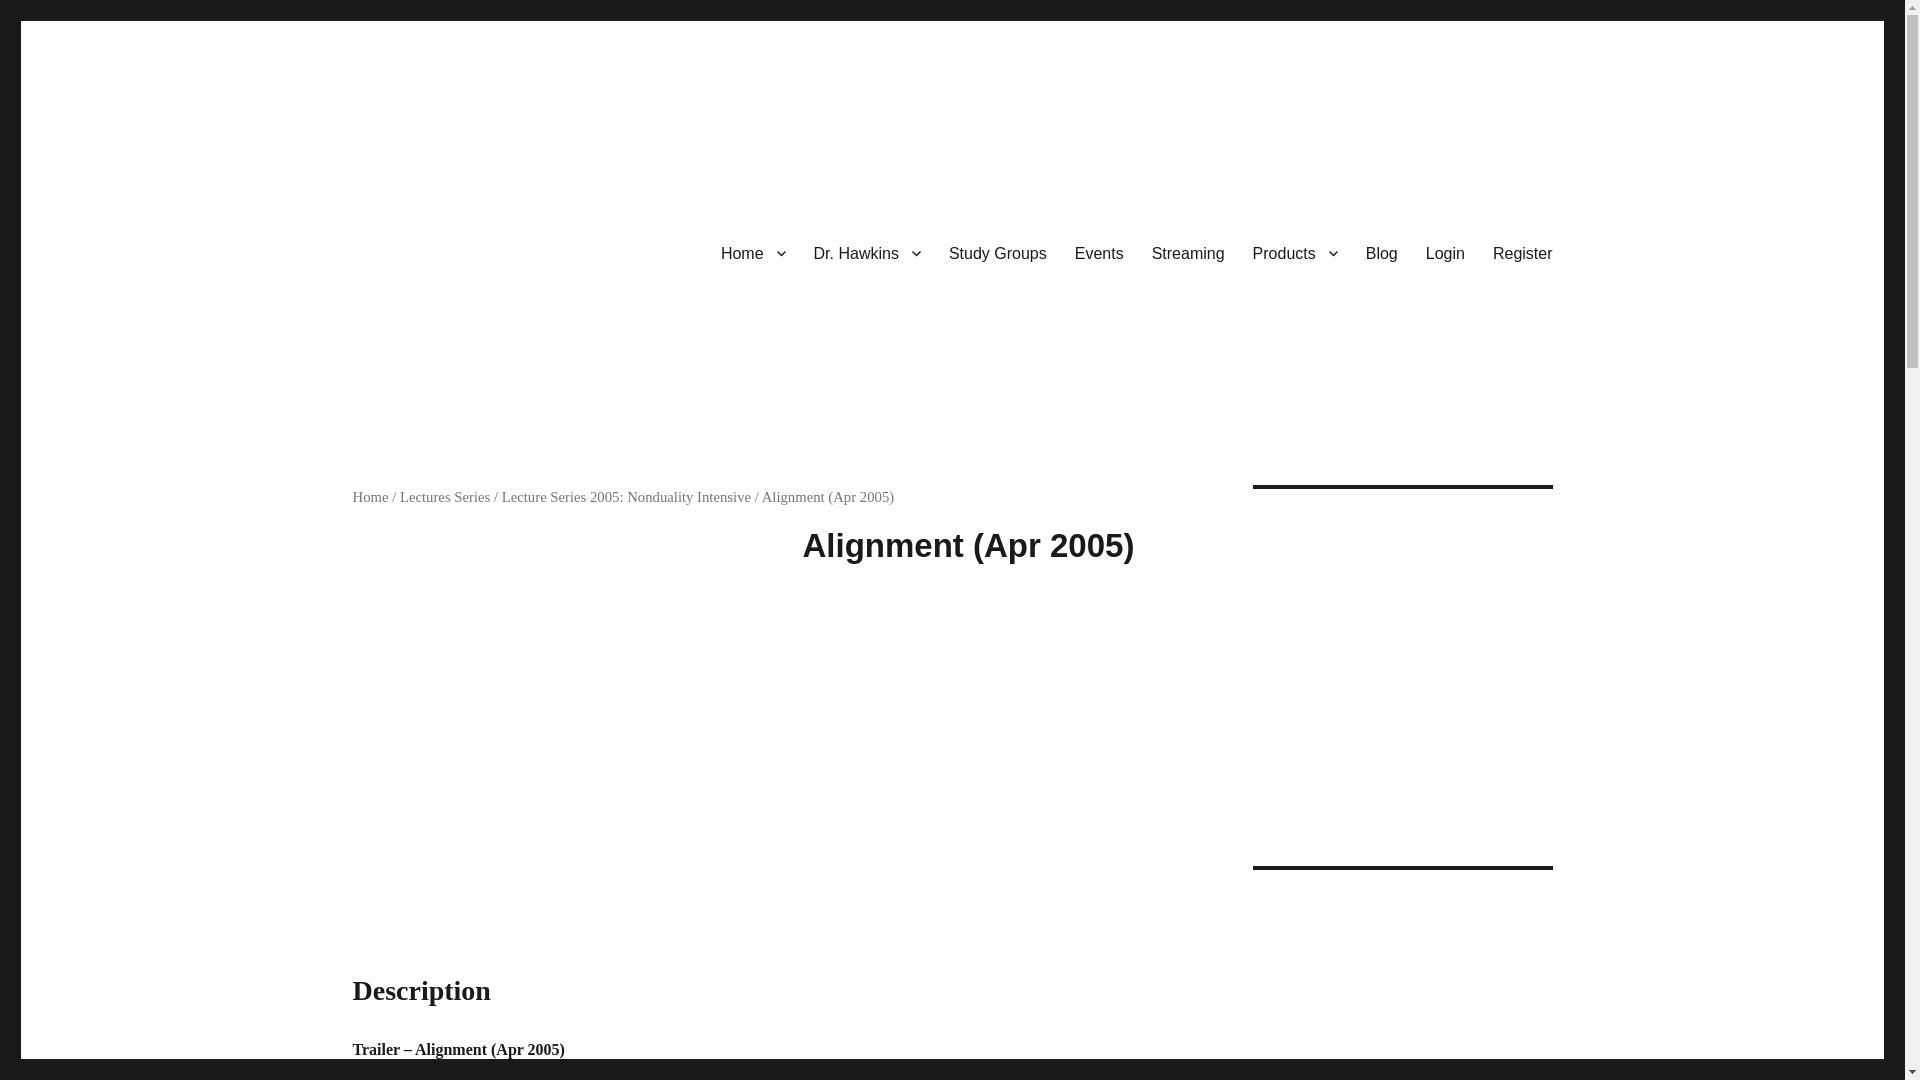 The height and width of the screenshot is (1080, 1920). Describe the element at coordinates (1294, 253) in the screenshot. I see `Products` at that location.